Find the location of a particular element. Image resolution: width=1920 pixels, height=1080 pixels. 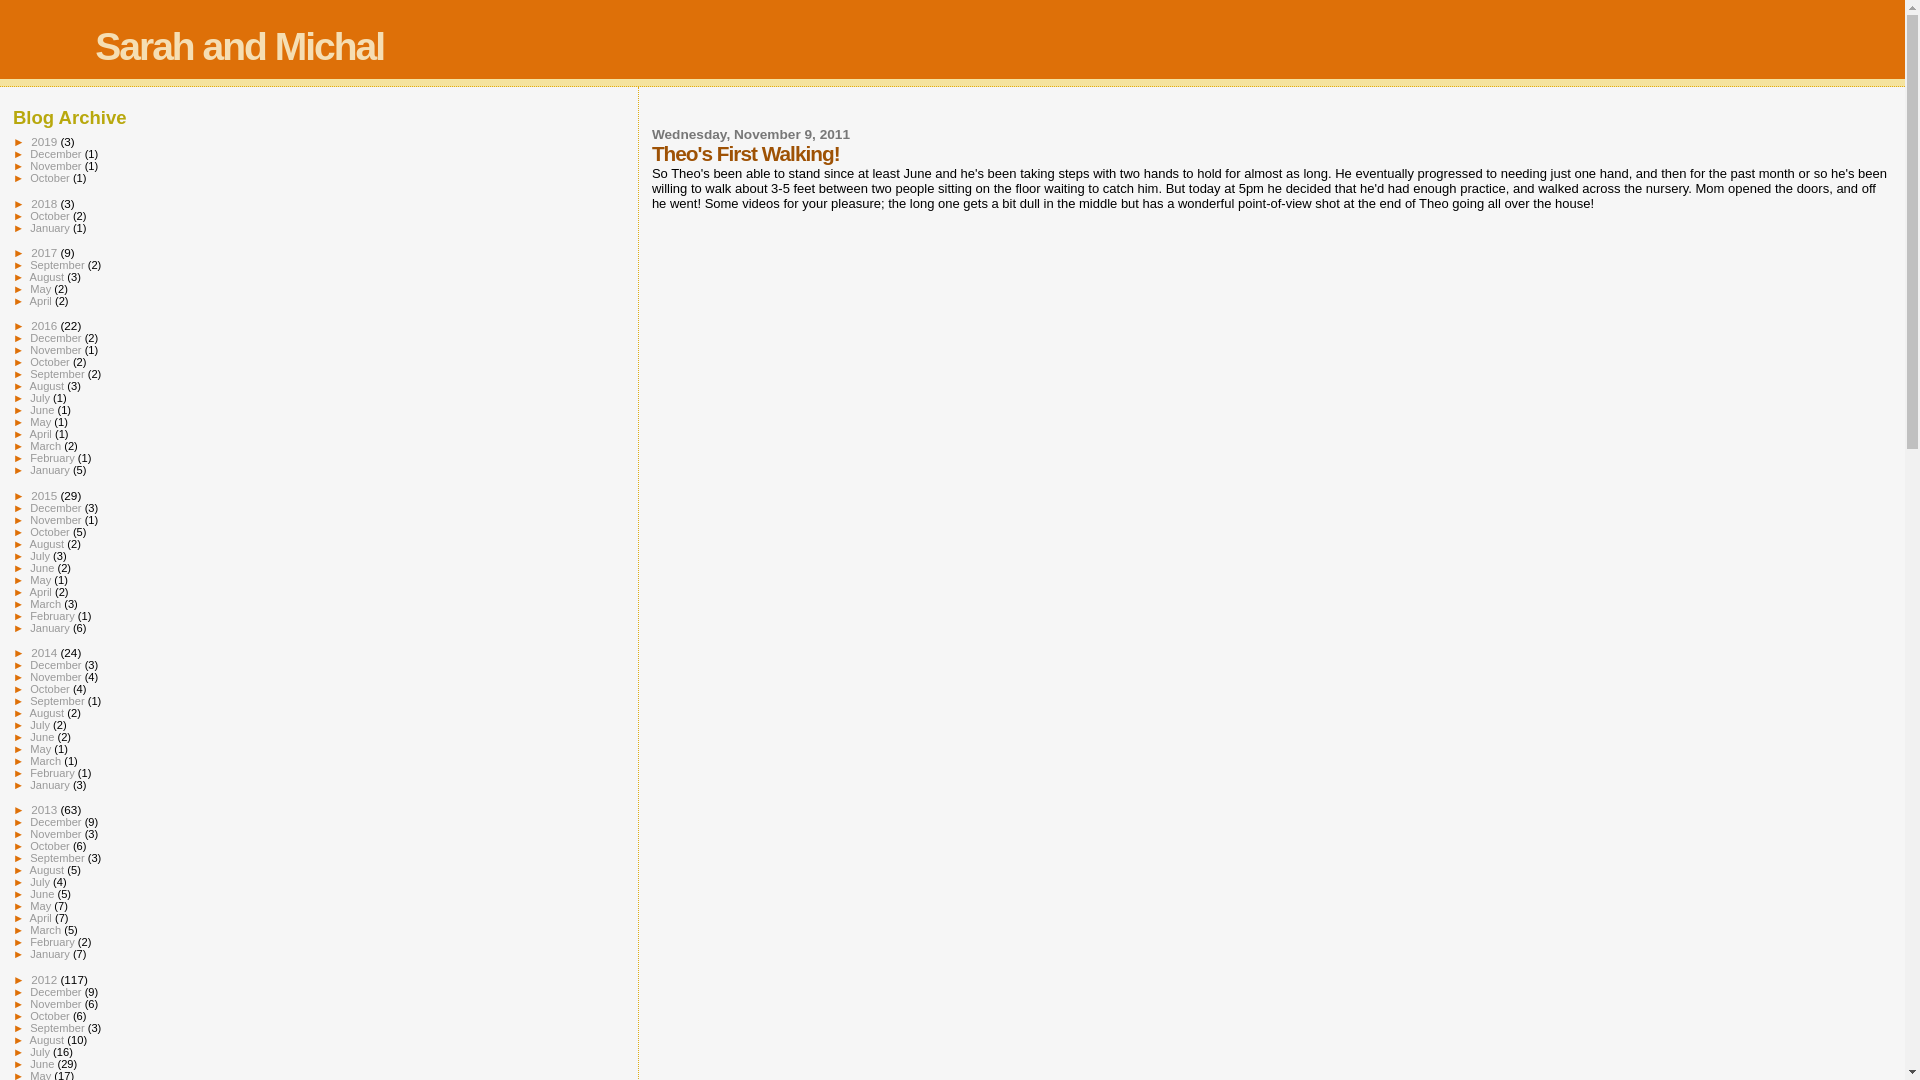

October is located at coordinates (51, 177).